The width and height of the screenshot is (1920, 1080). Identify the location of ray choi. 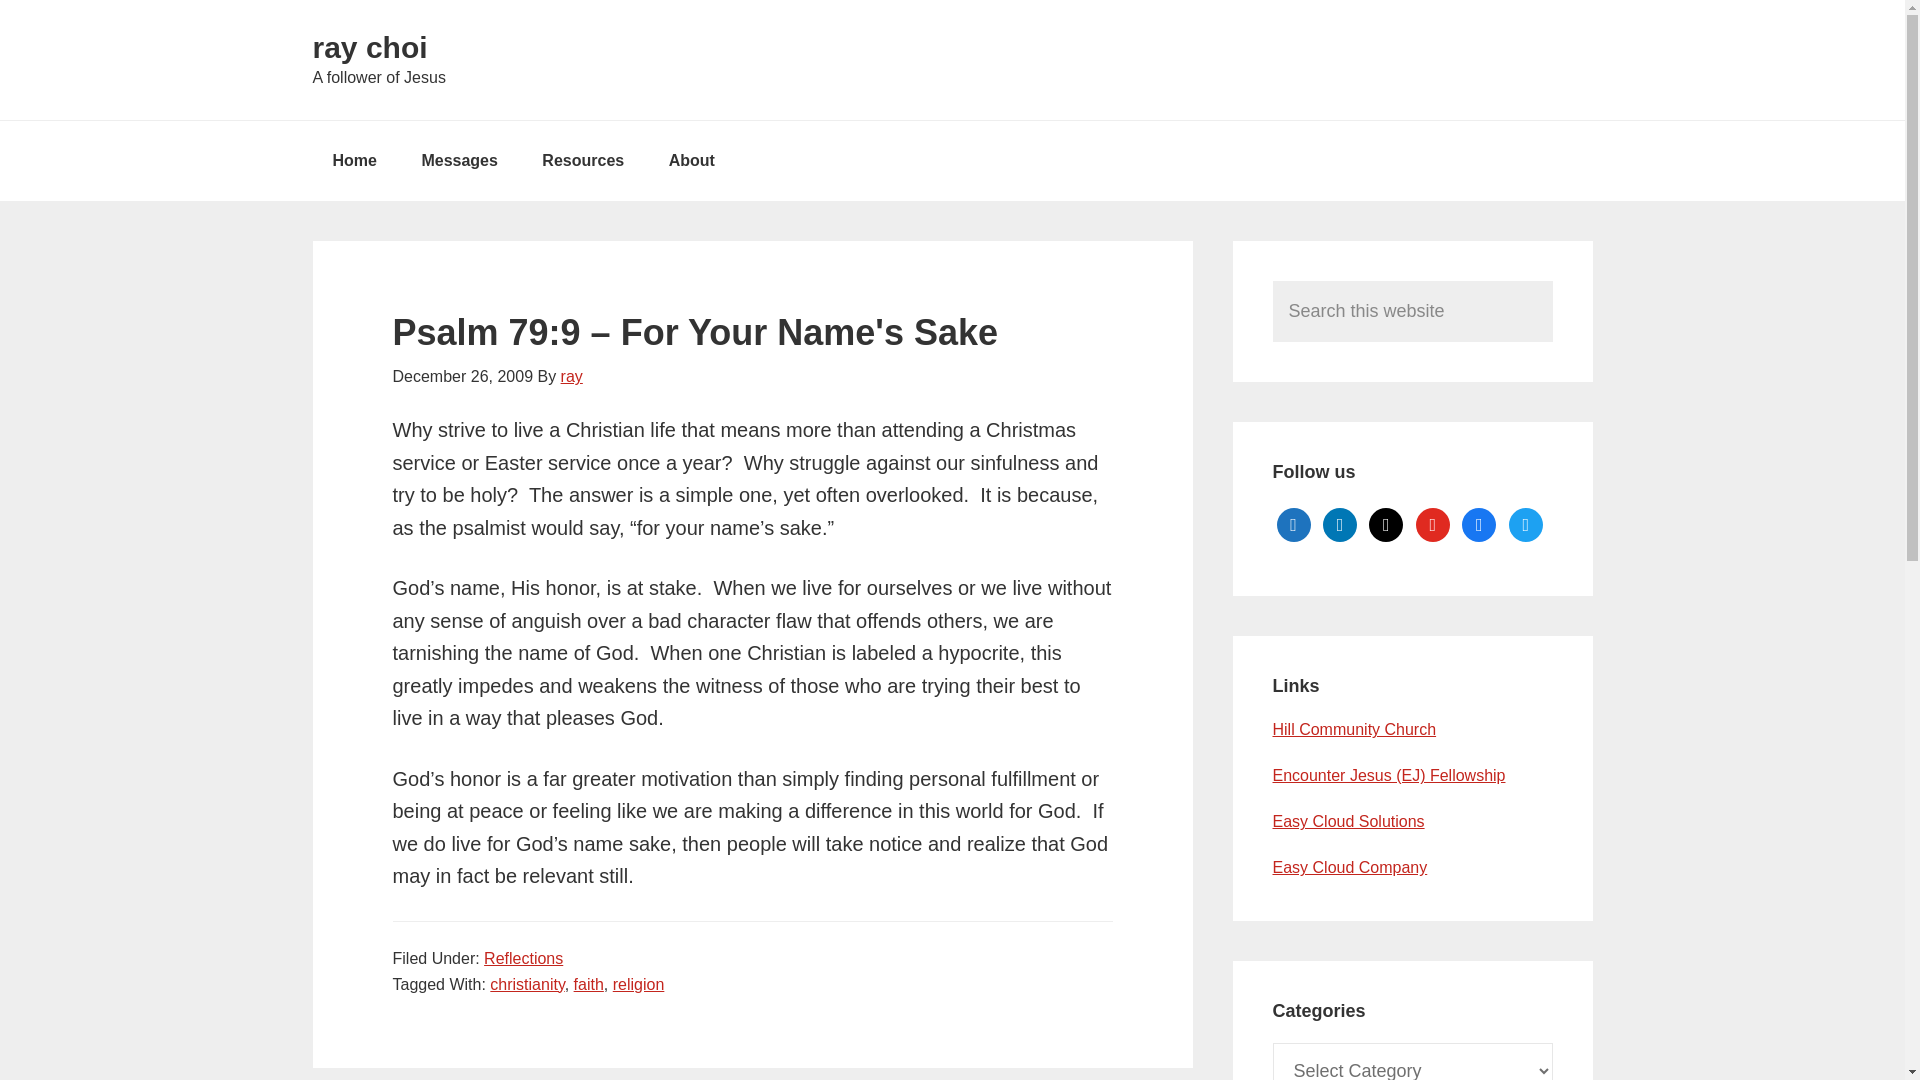
(368, 47).